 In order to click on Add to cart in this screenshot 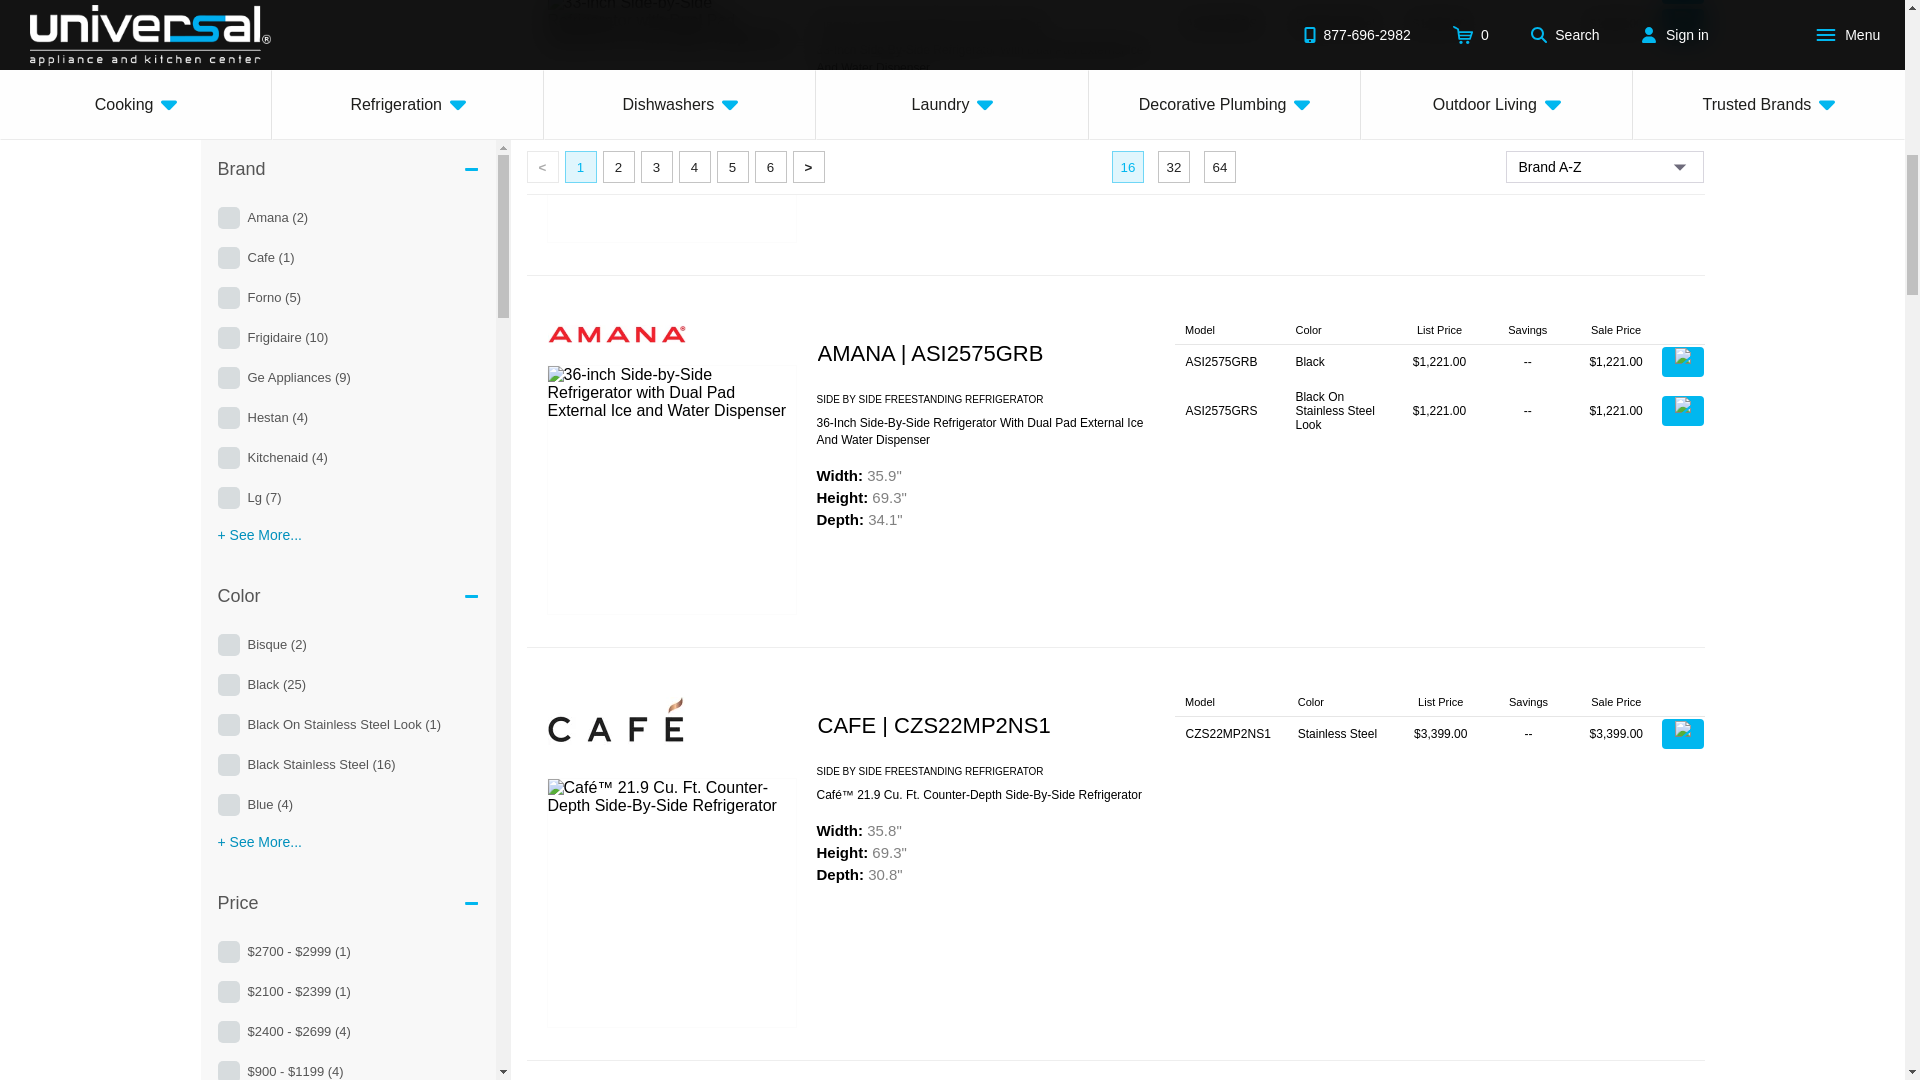, I will do `click(1683, 361)`.